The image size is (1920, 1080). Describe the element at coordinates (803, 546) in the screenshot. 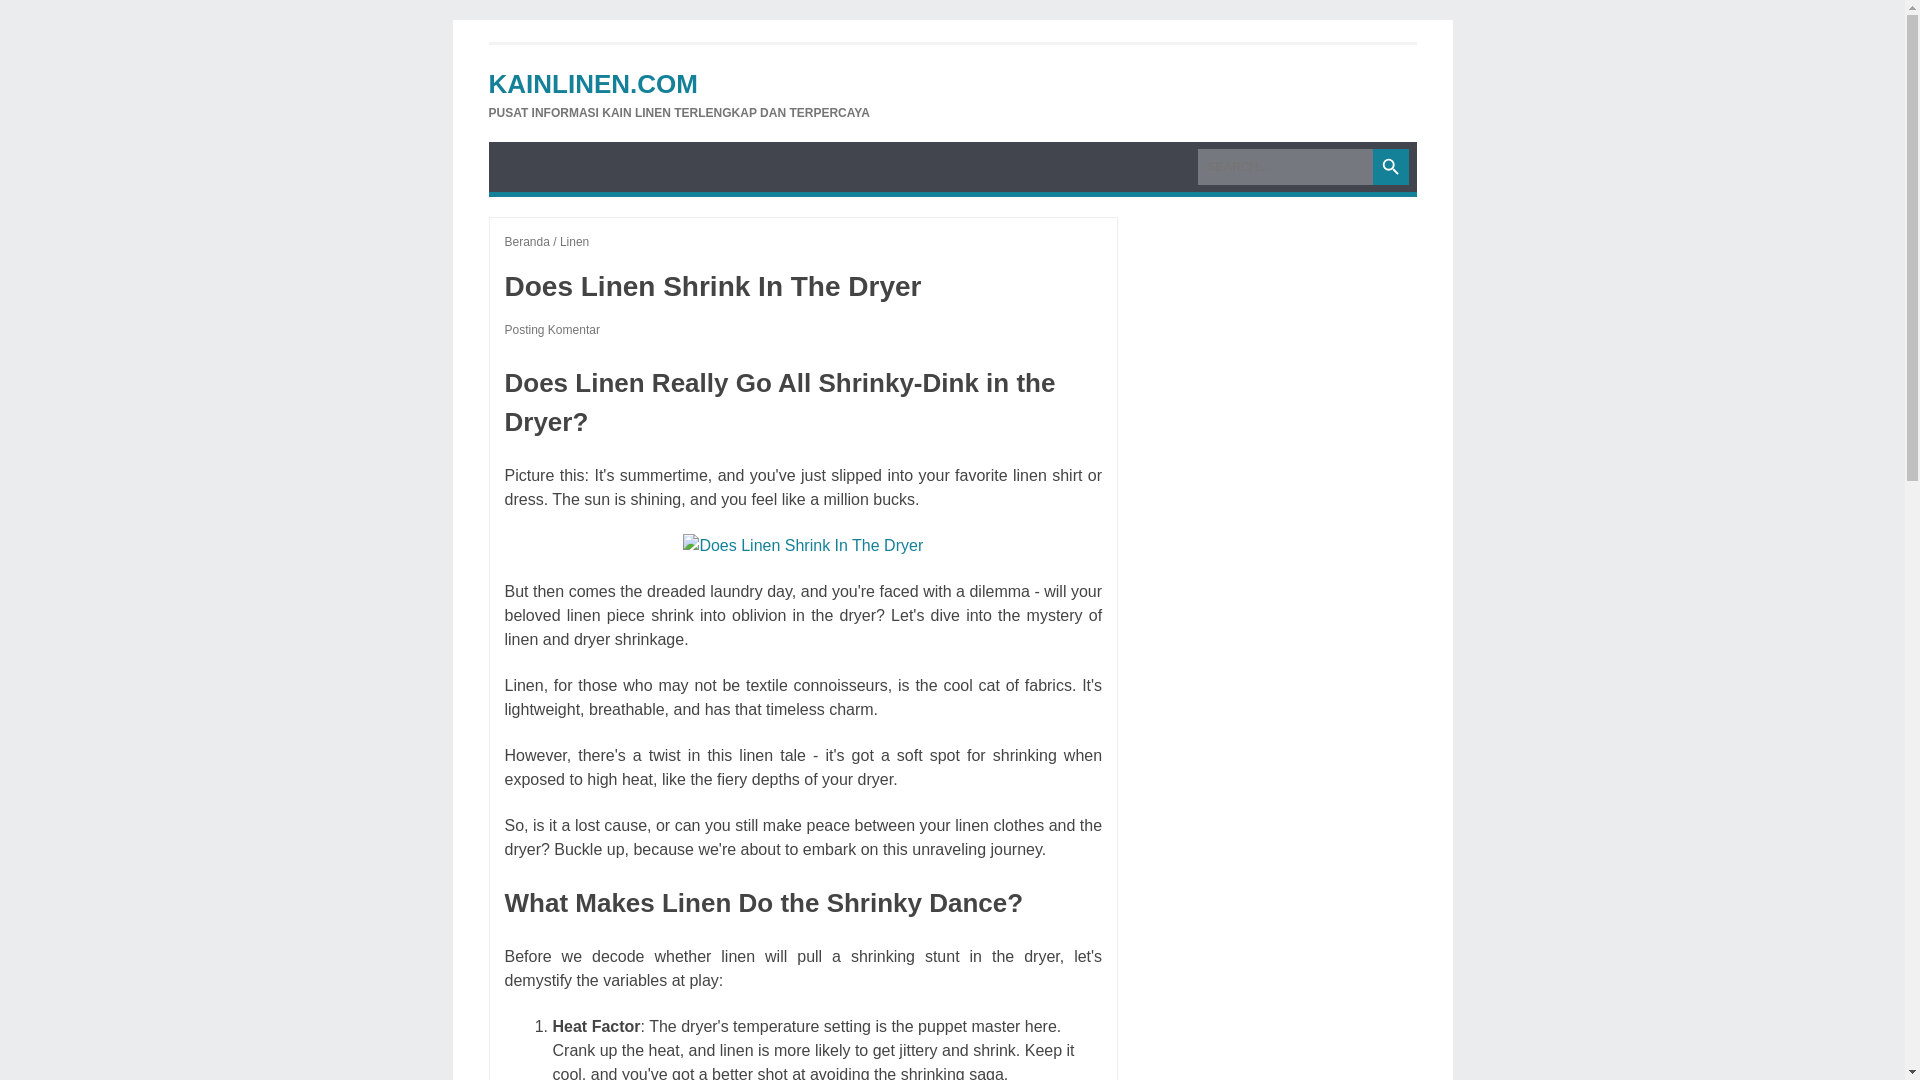

I see `Does Linen Shrink In The Dryer` at that location.